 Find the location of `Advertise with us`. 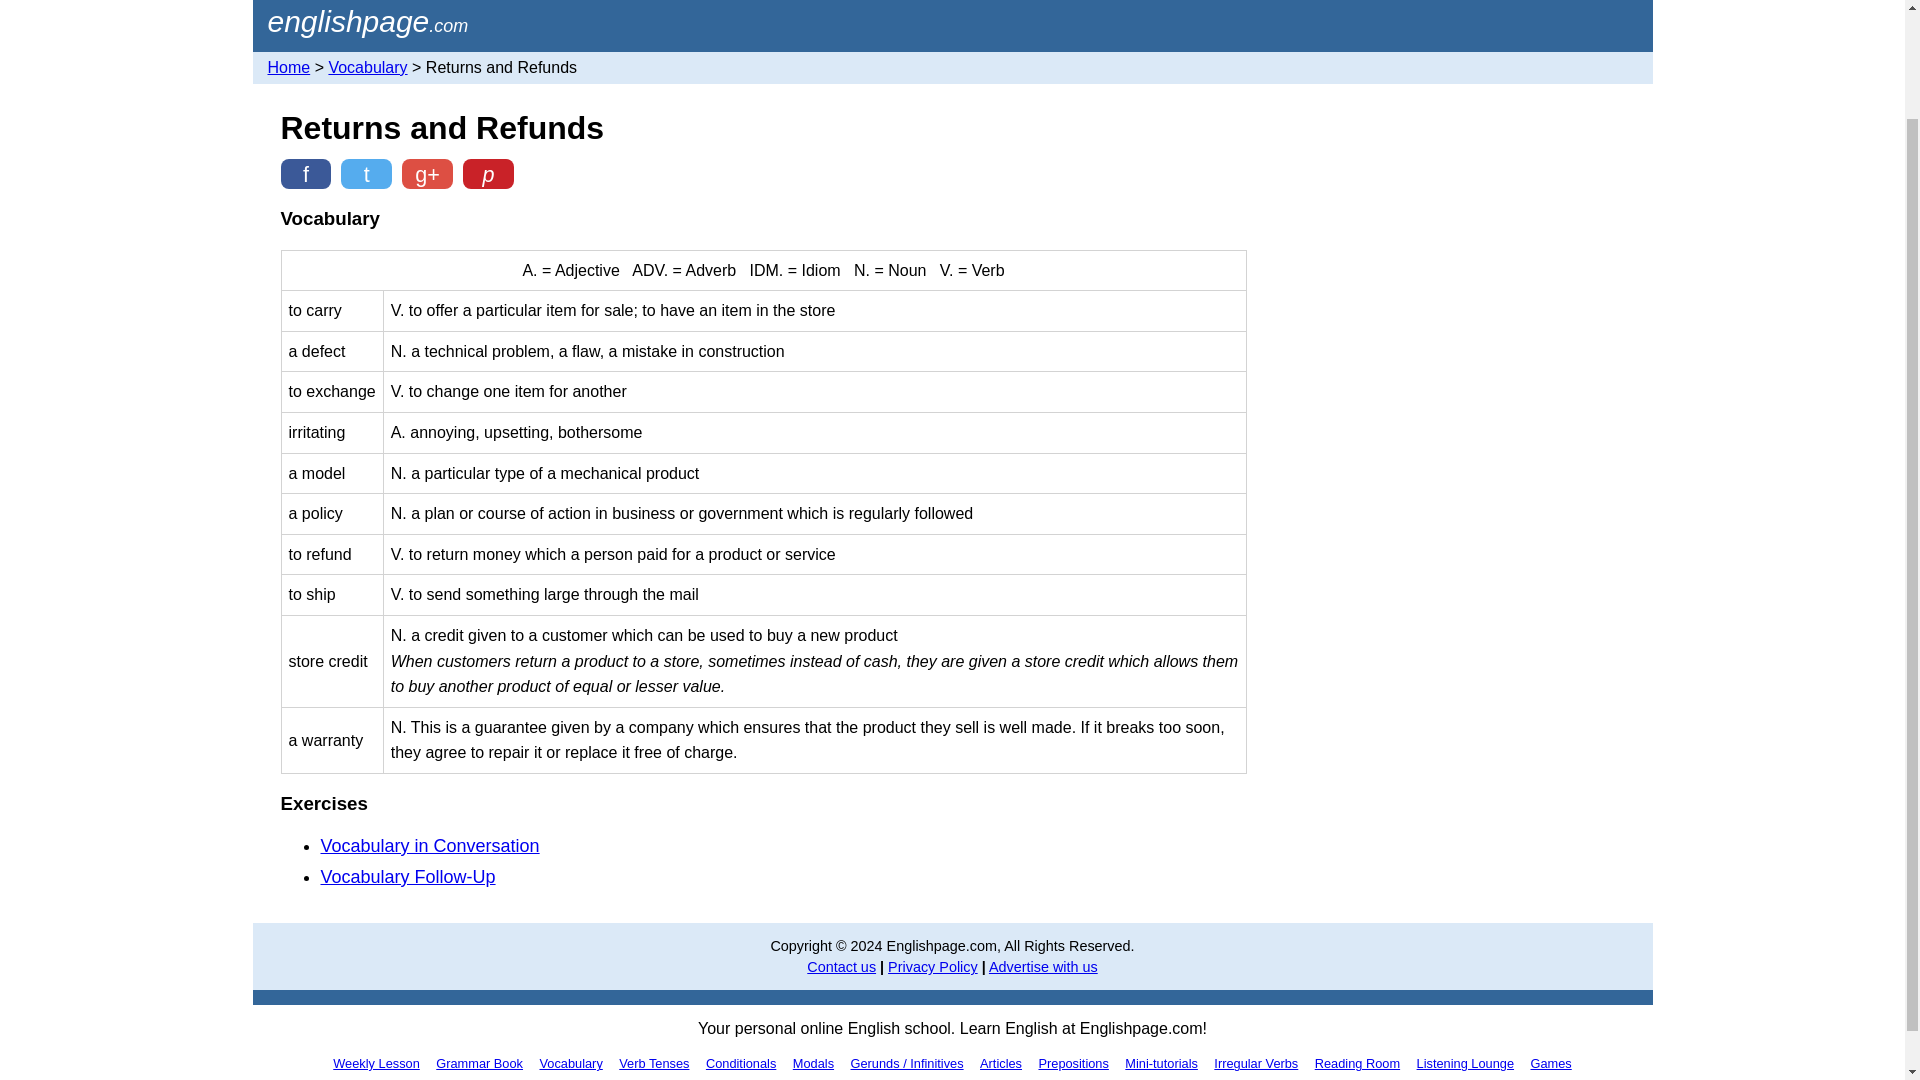

Advertise with us is located at coordinates (1043, 967).